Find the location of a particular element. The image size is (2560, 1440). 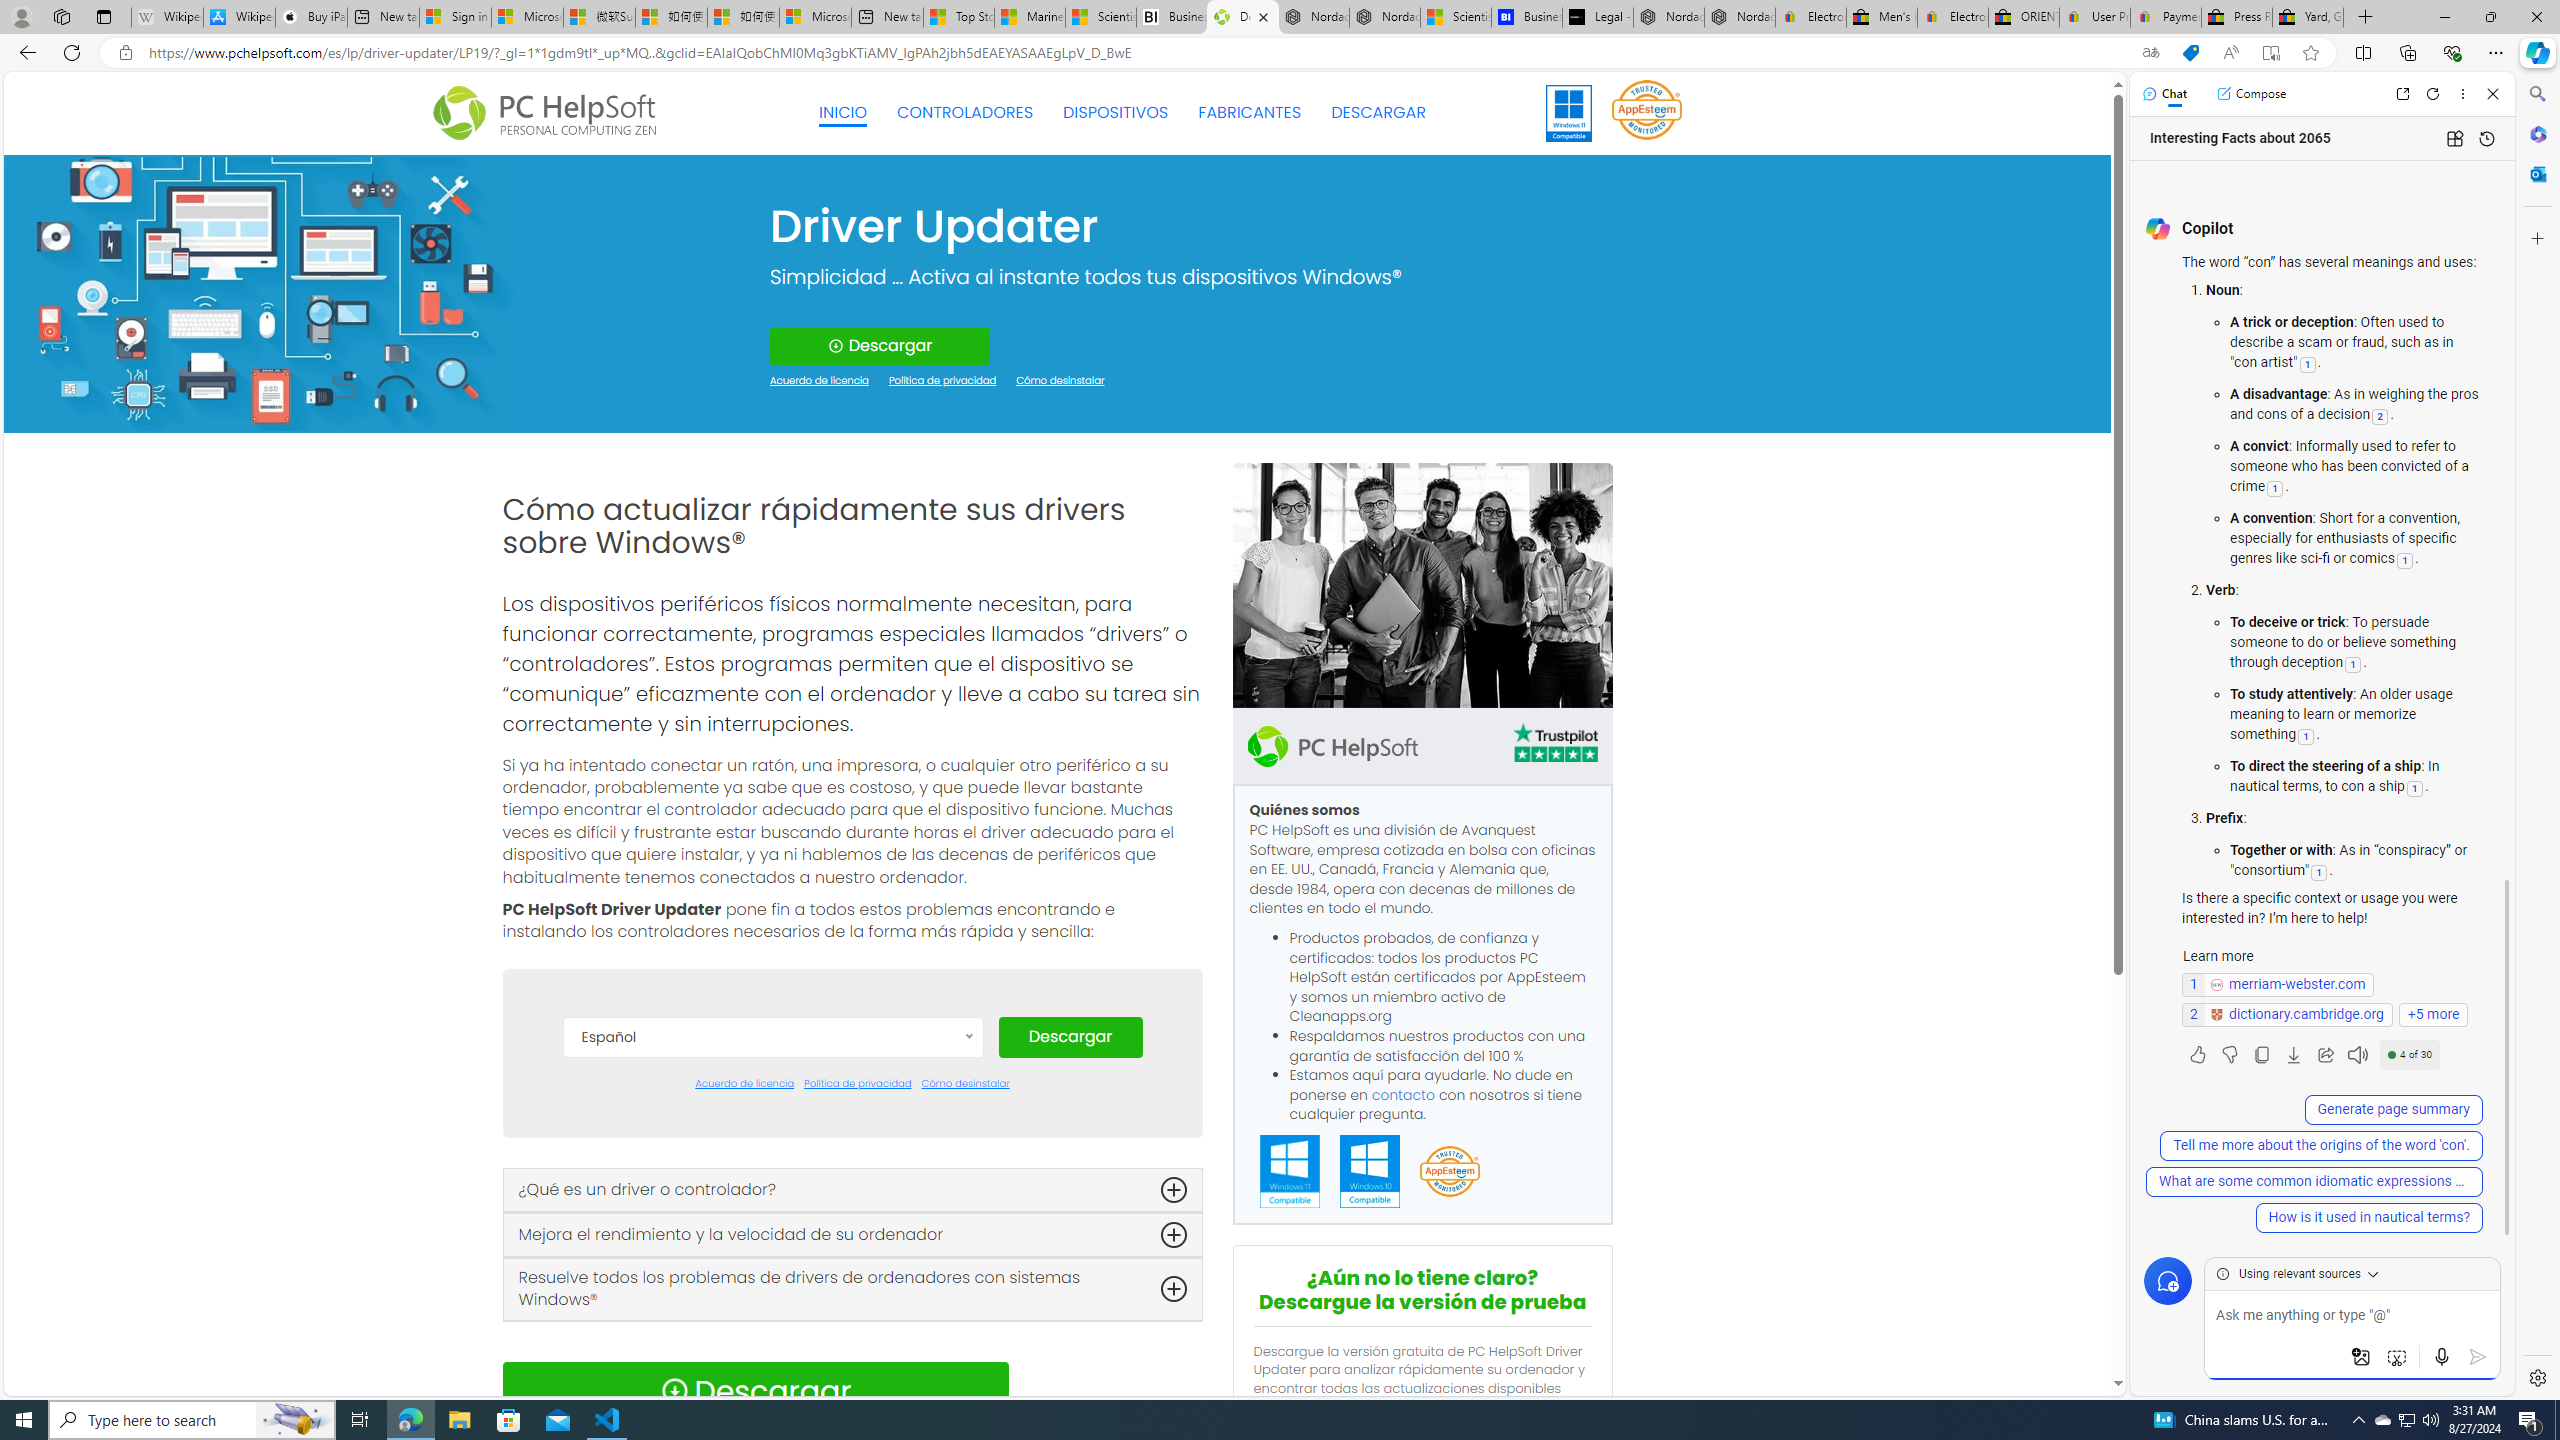

PCHelpsoft is located at coordinates (1332, 746).